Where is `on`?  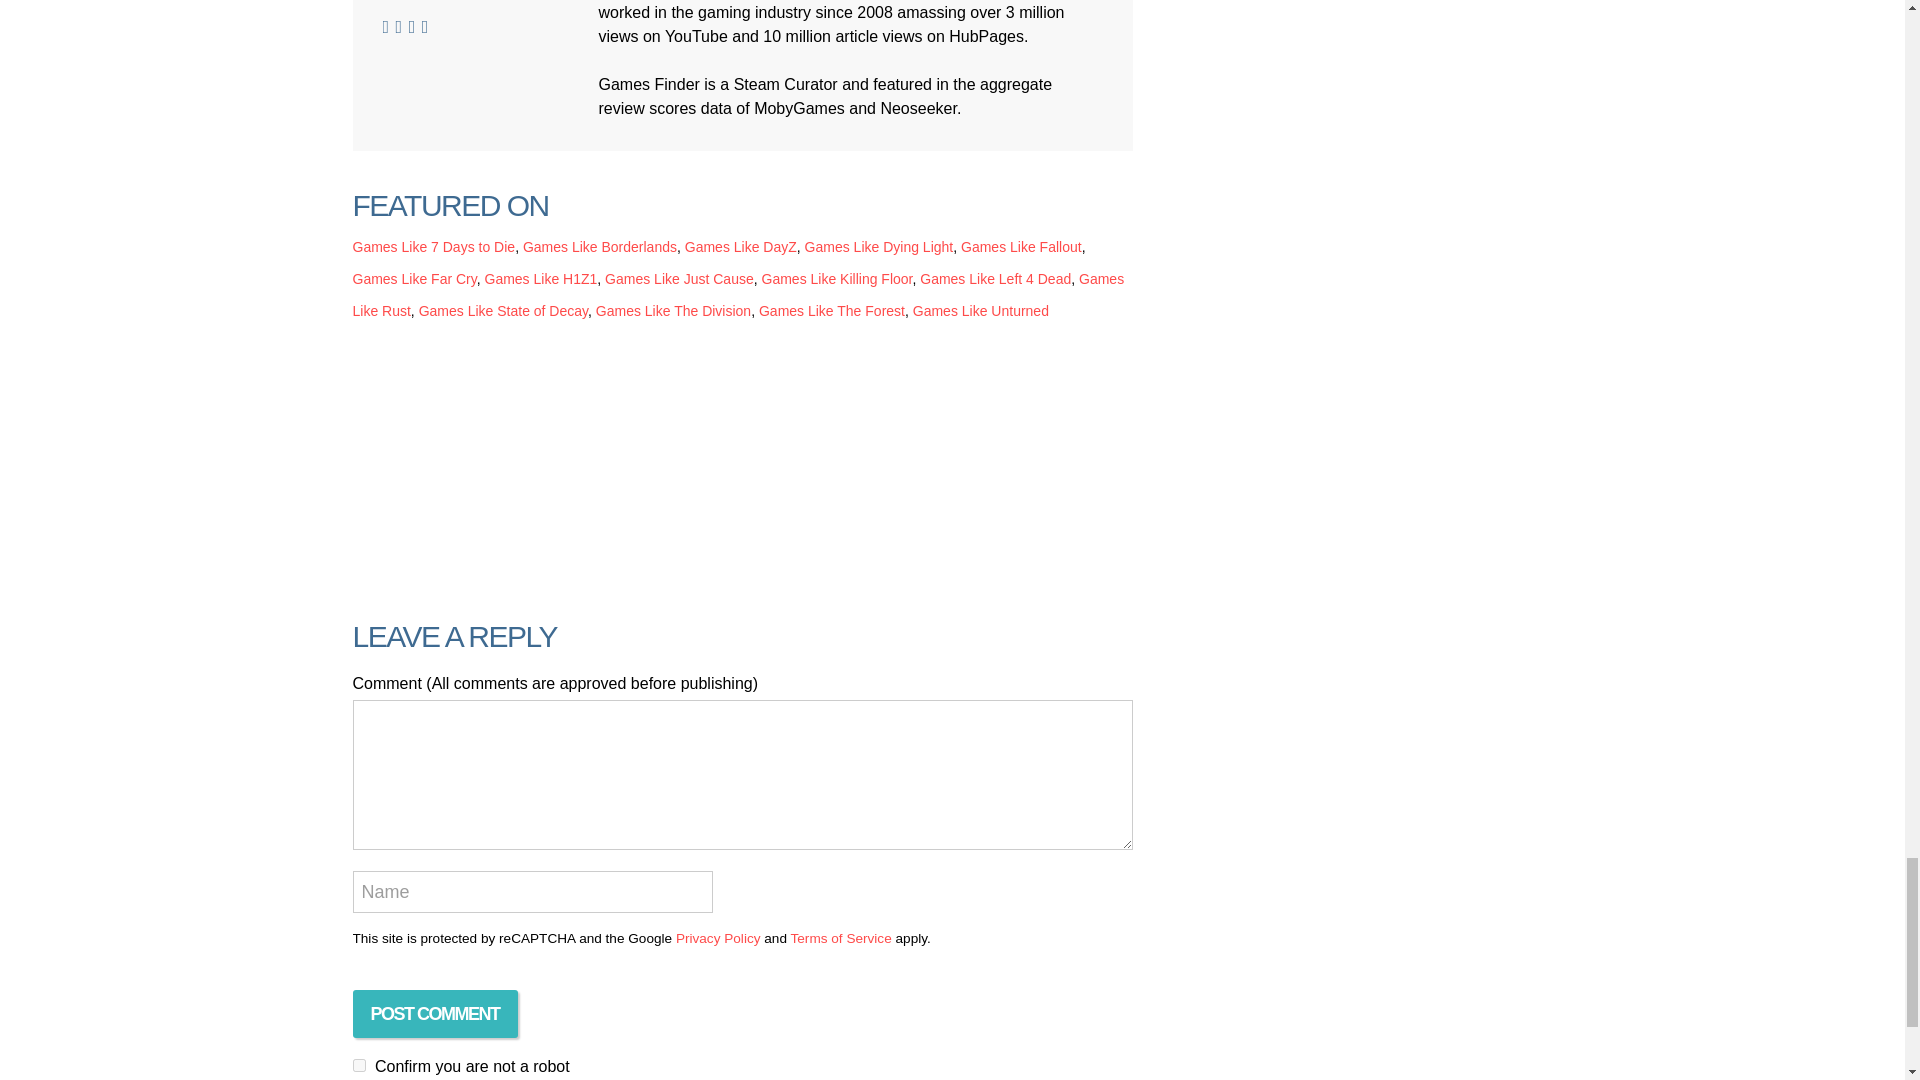 on is located at coordinates (358, 1066).